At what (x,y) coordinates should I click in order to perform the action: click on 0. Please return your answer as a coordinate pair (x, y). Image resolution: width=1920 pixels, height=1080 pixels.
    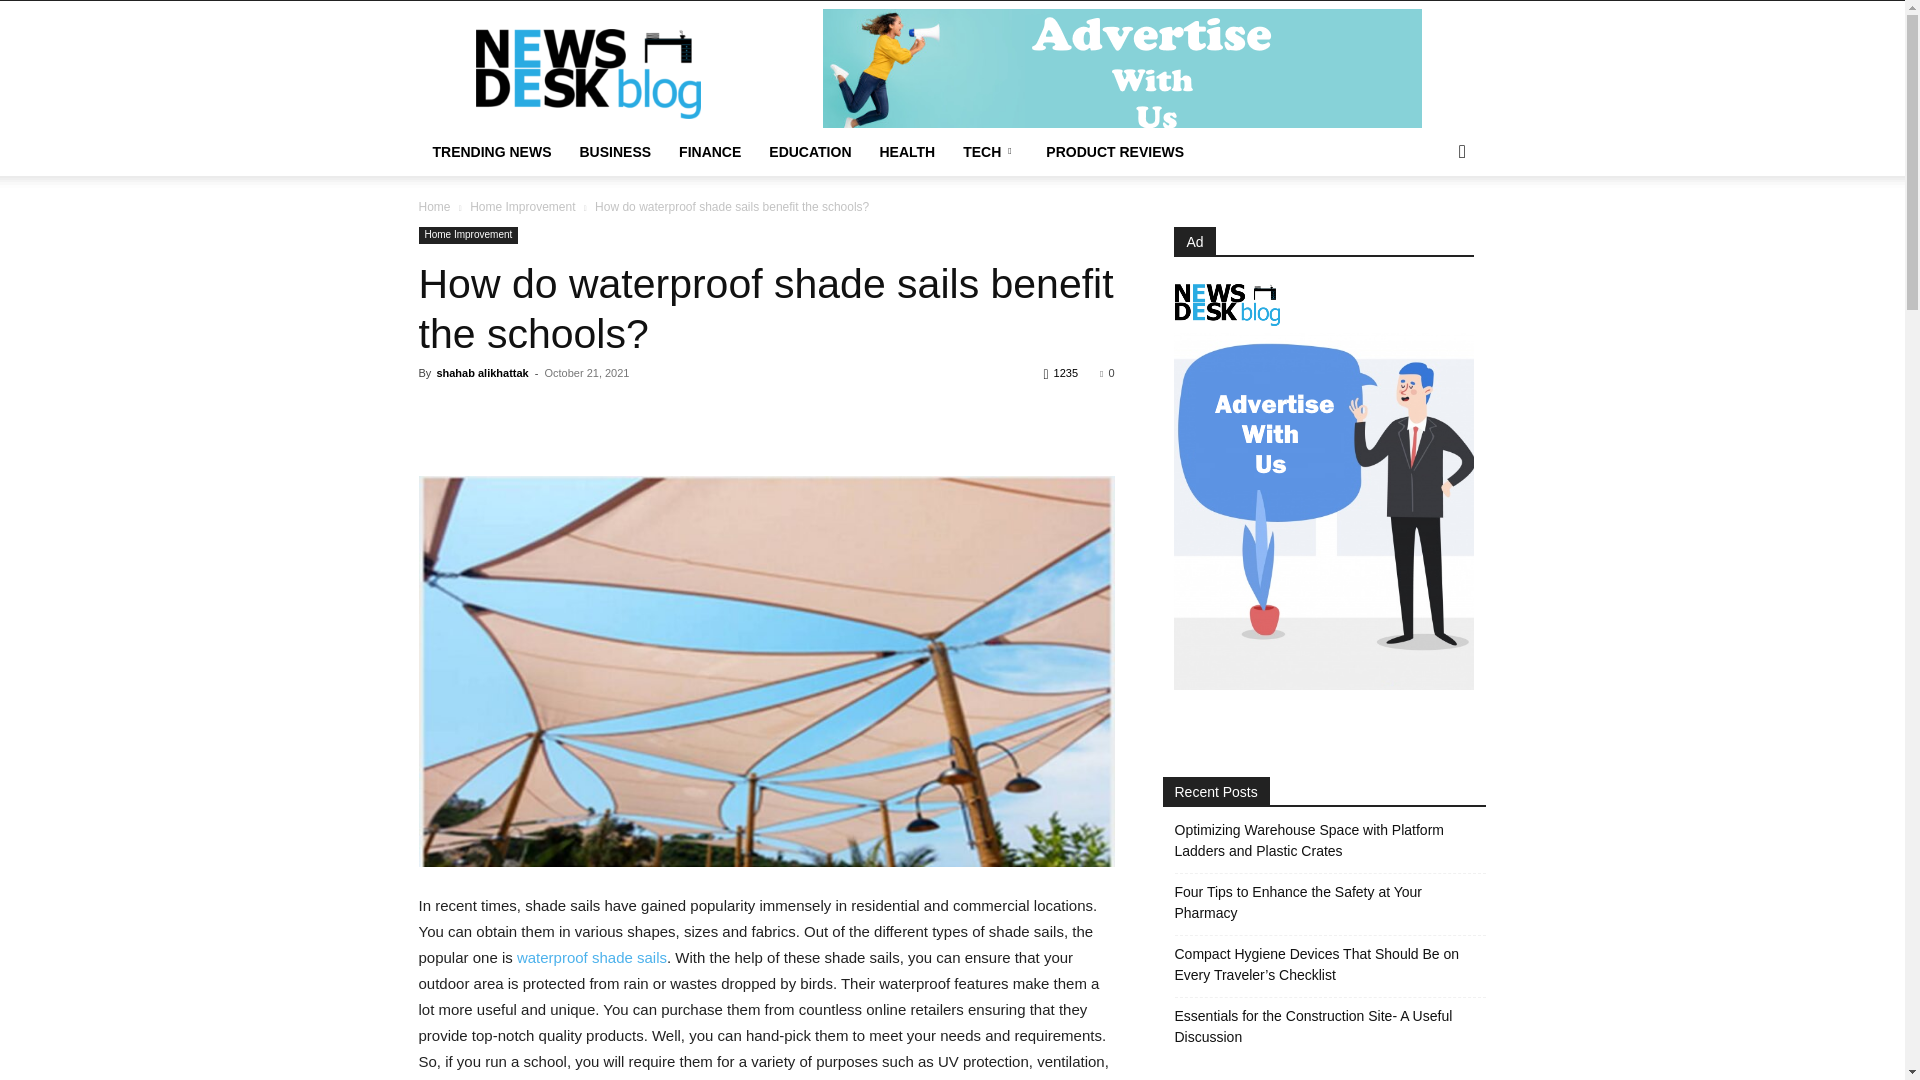
    Looking at the image, I should click on (1106, 373).